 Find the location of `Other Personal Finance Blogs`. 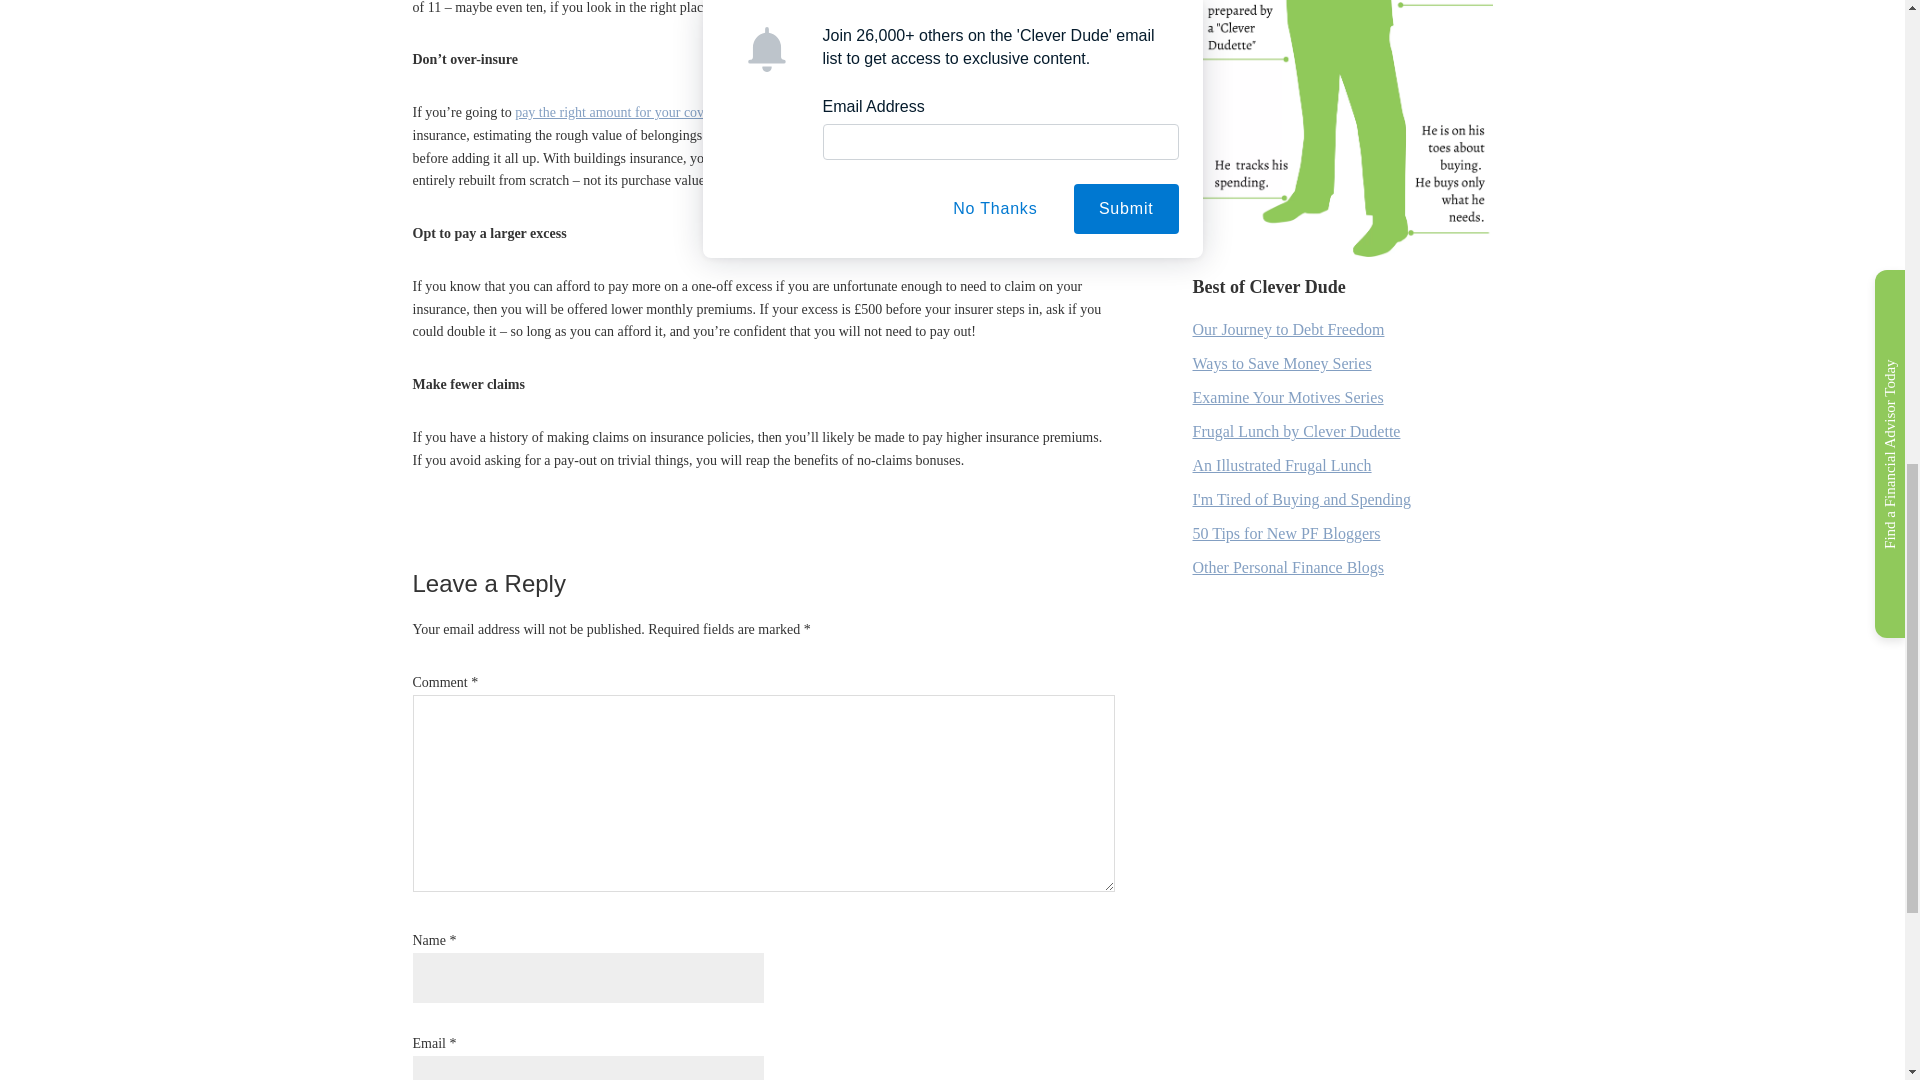

Other Personal Finance Blogs is located at coordinates (1288, 567).